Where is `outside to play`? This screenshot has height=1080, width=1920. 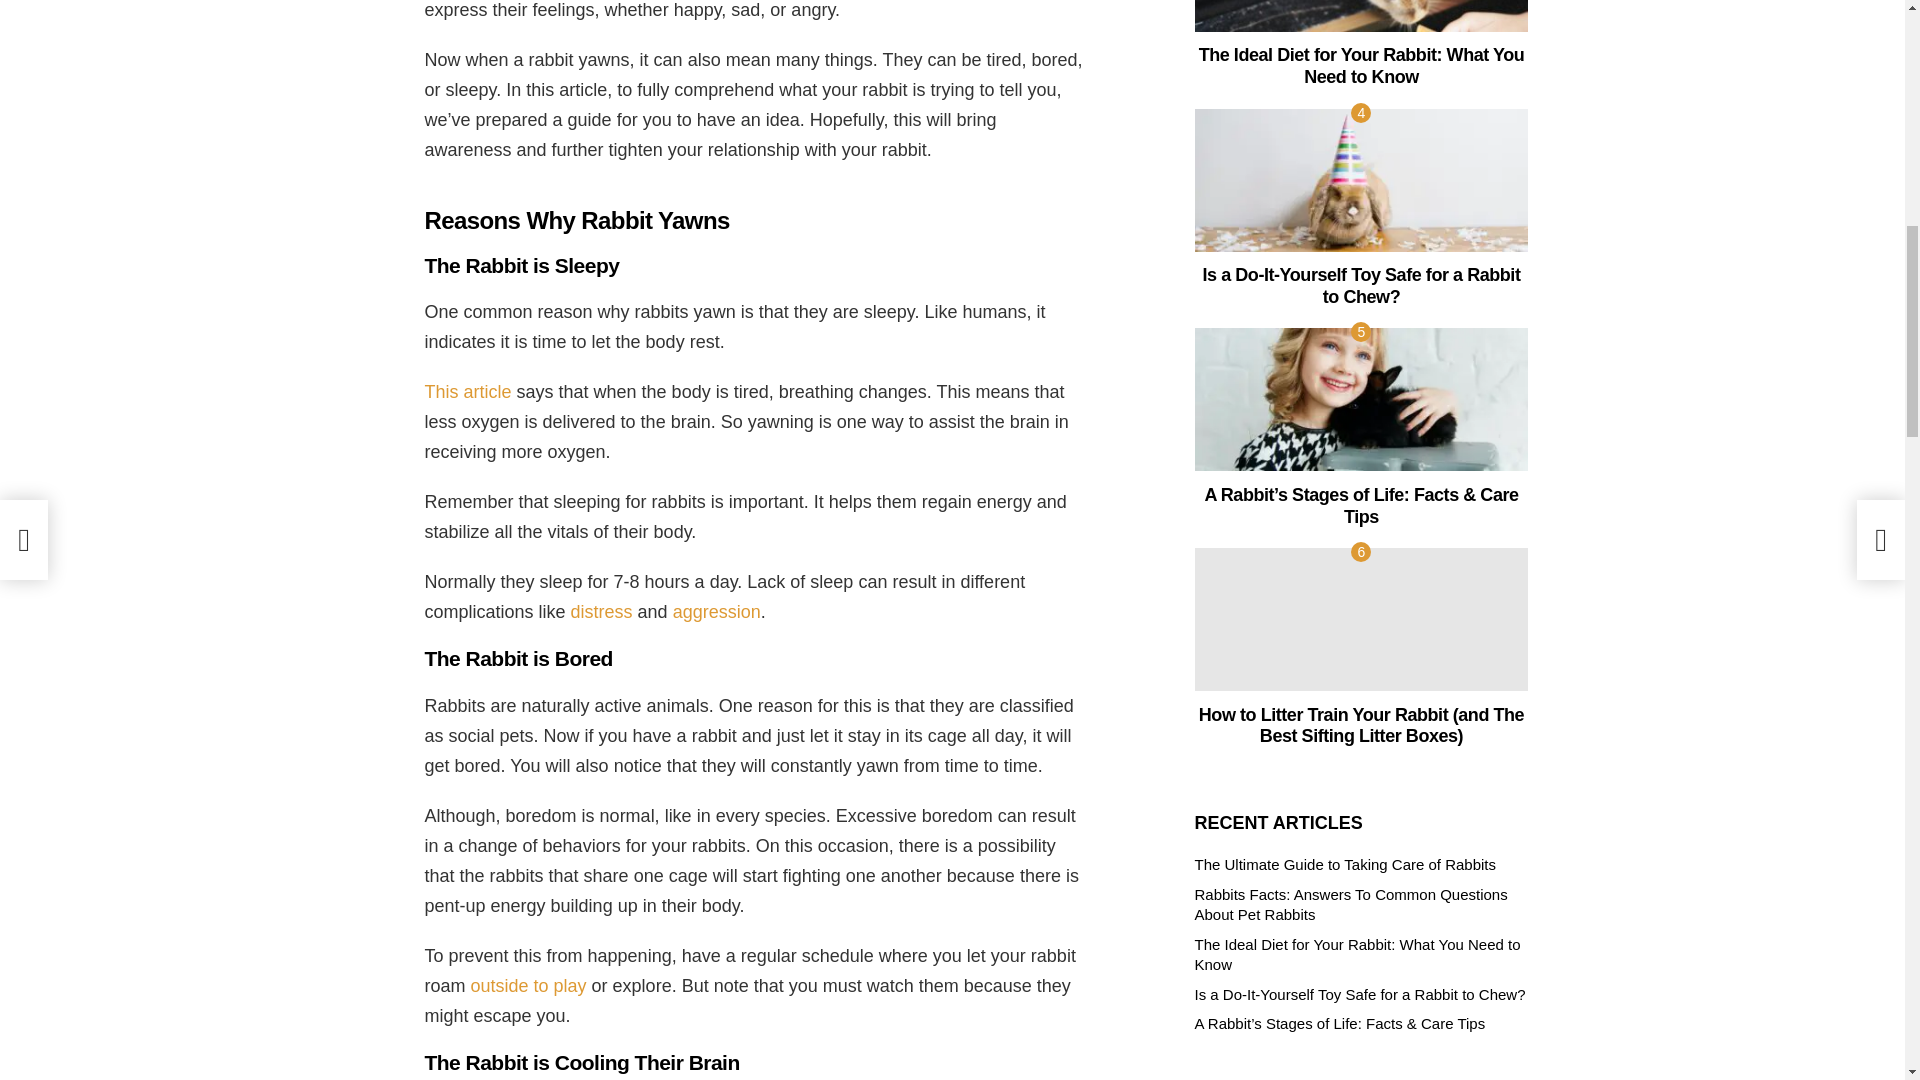 outside to play is located at coordinates (528, 986).